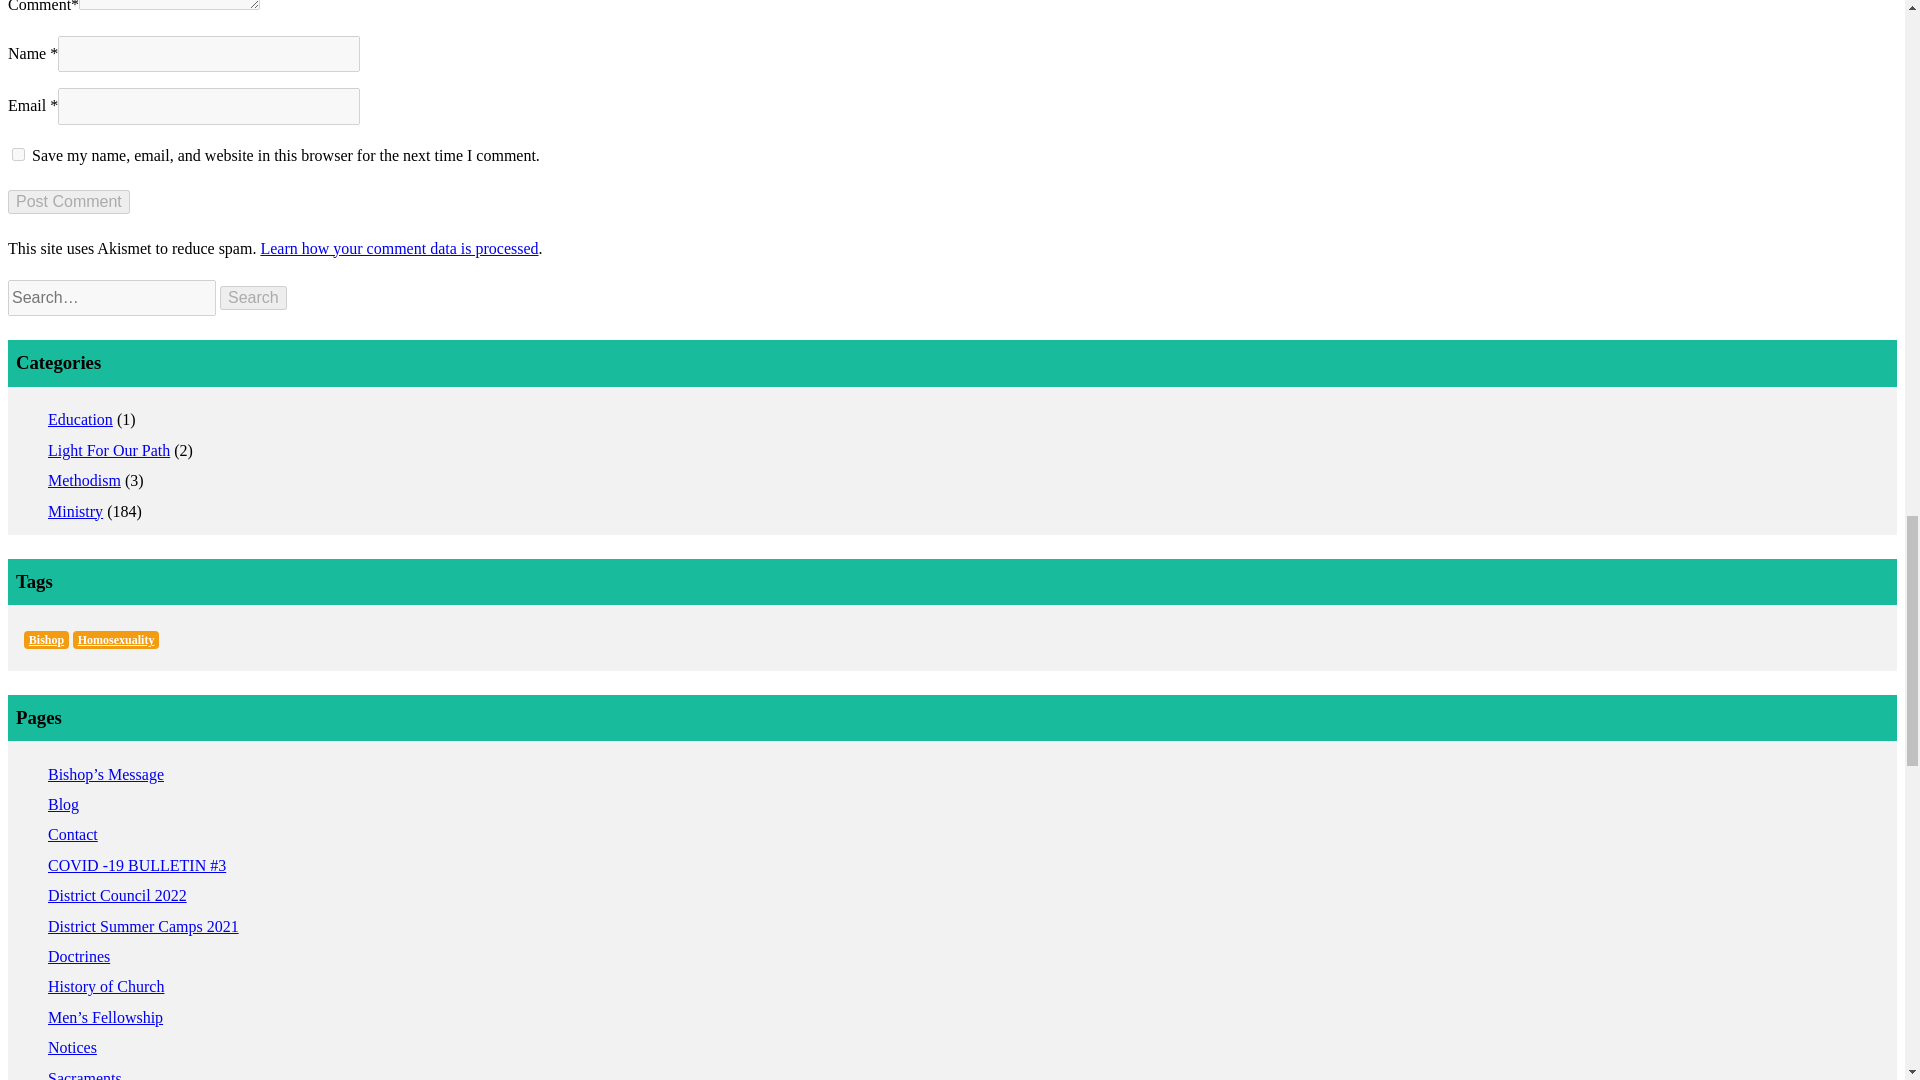 The height and width of the screenshot is (1080, 1920). I want to click on Ministry, so click(76, 511).